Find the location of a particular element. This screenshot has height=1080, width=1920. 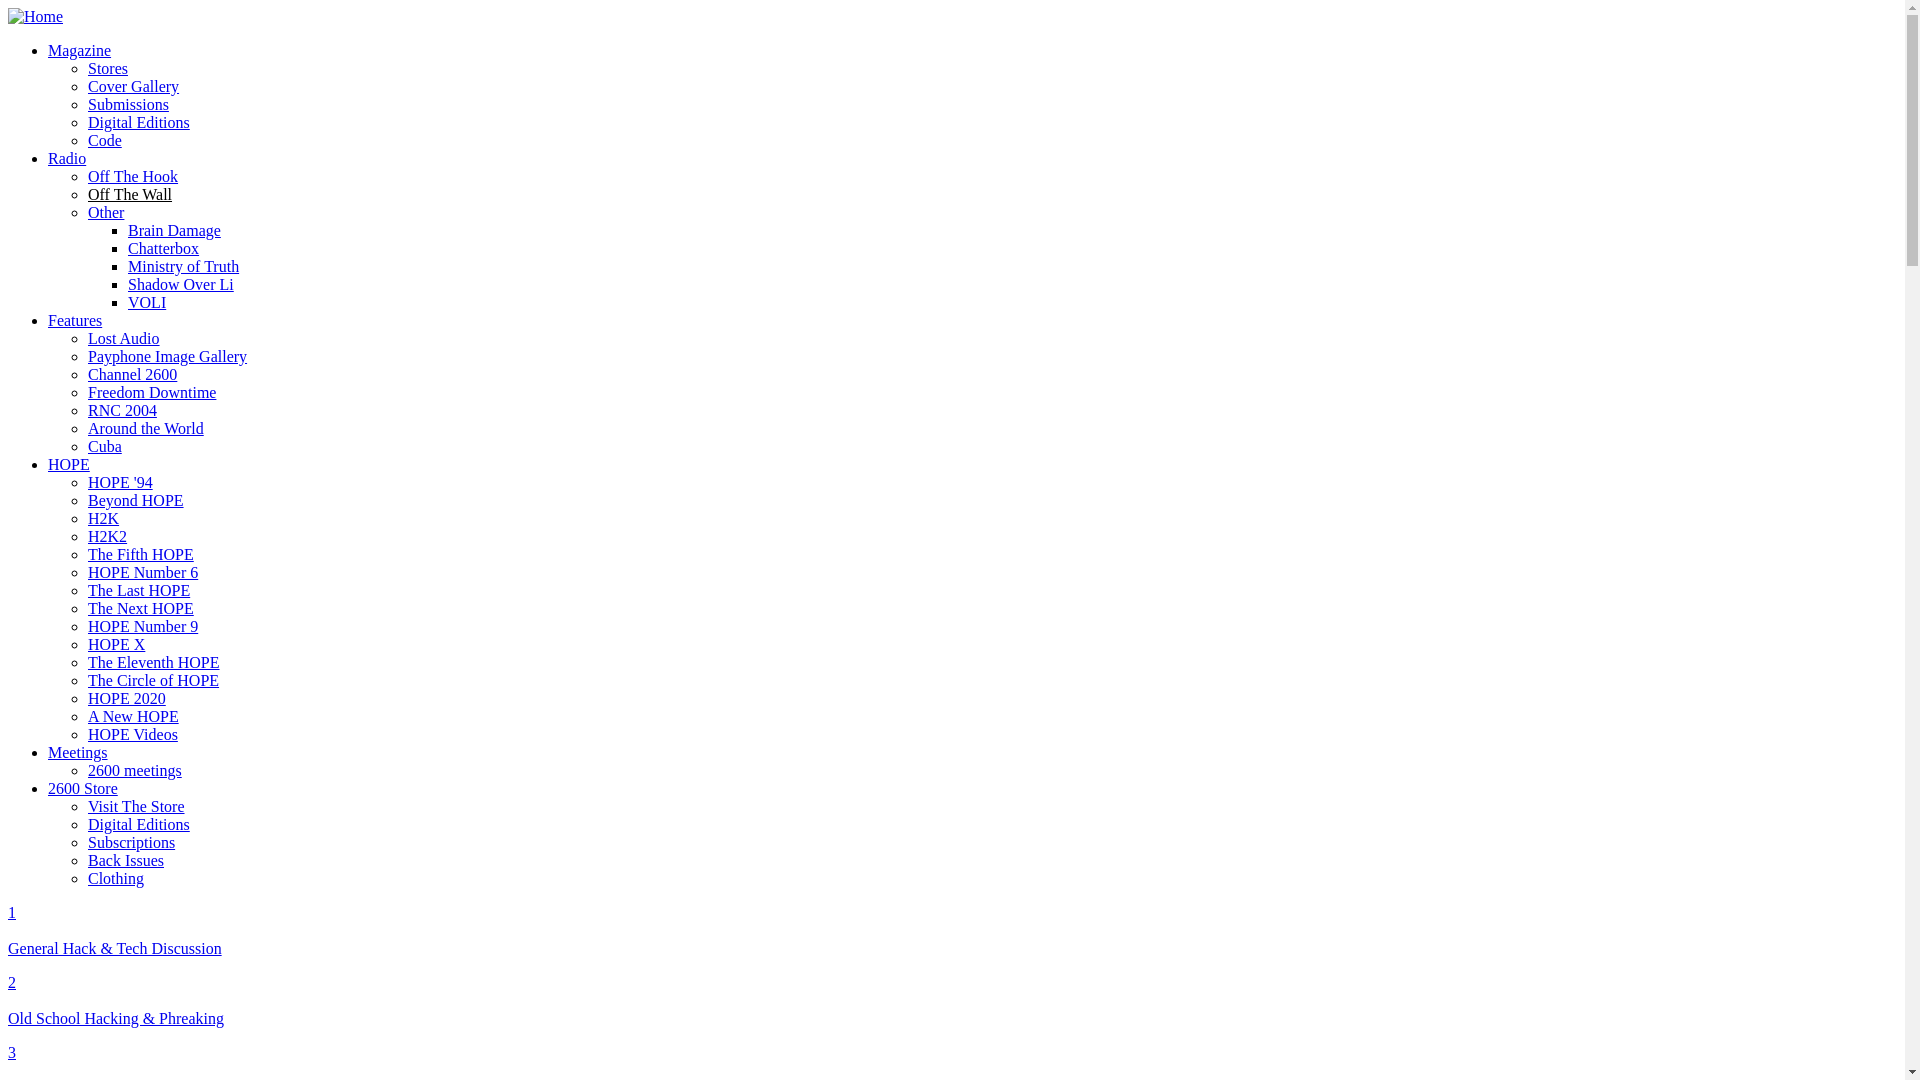

Back Issues is located at coordinates (126, 860).